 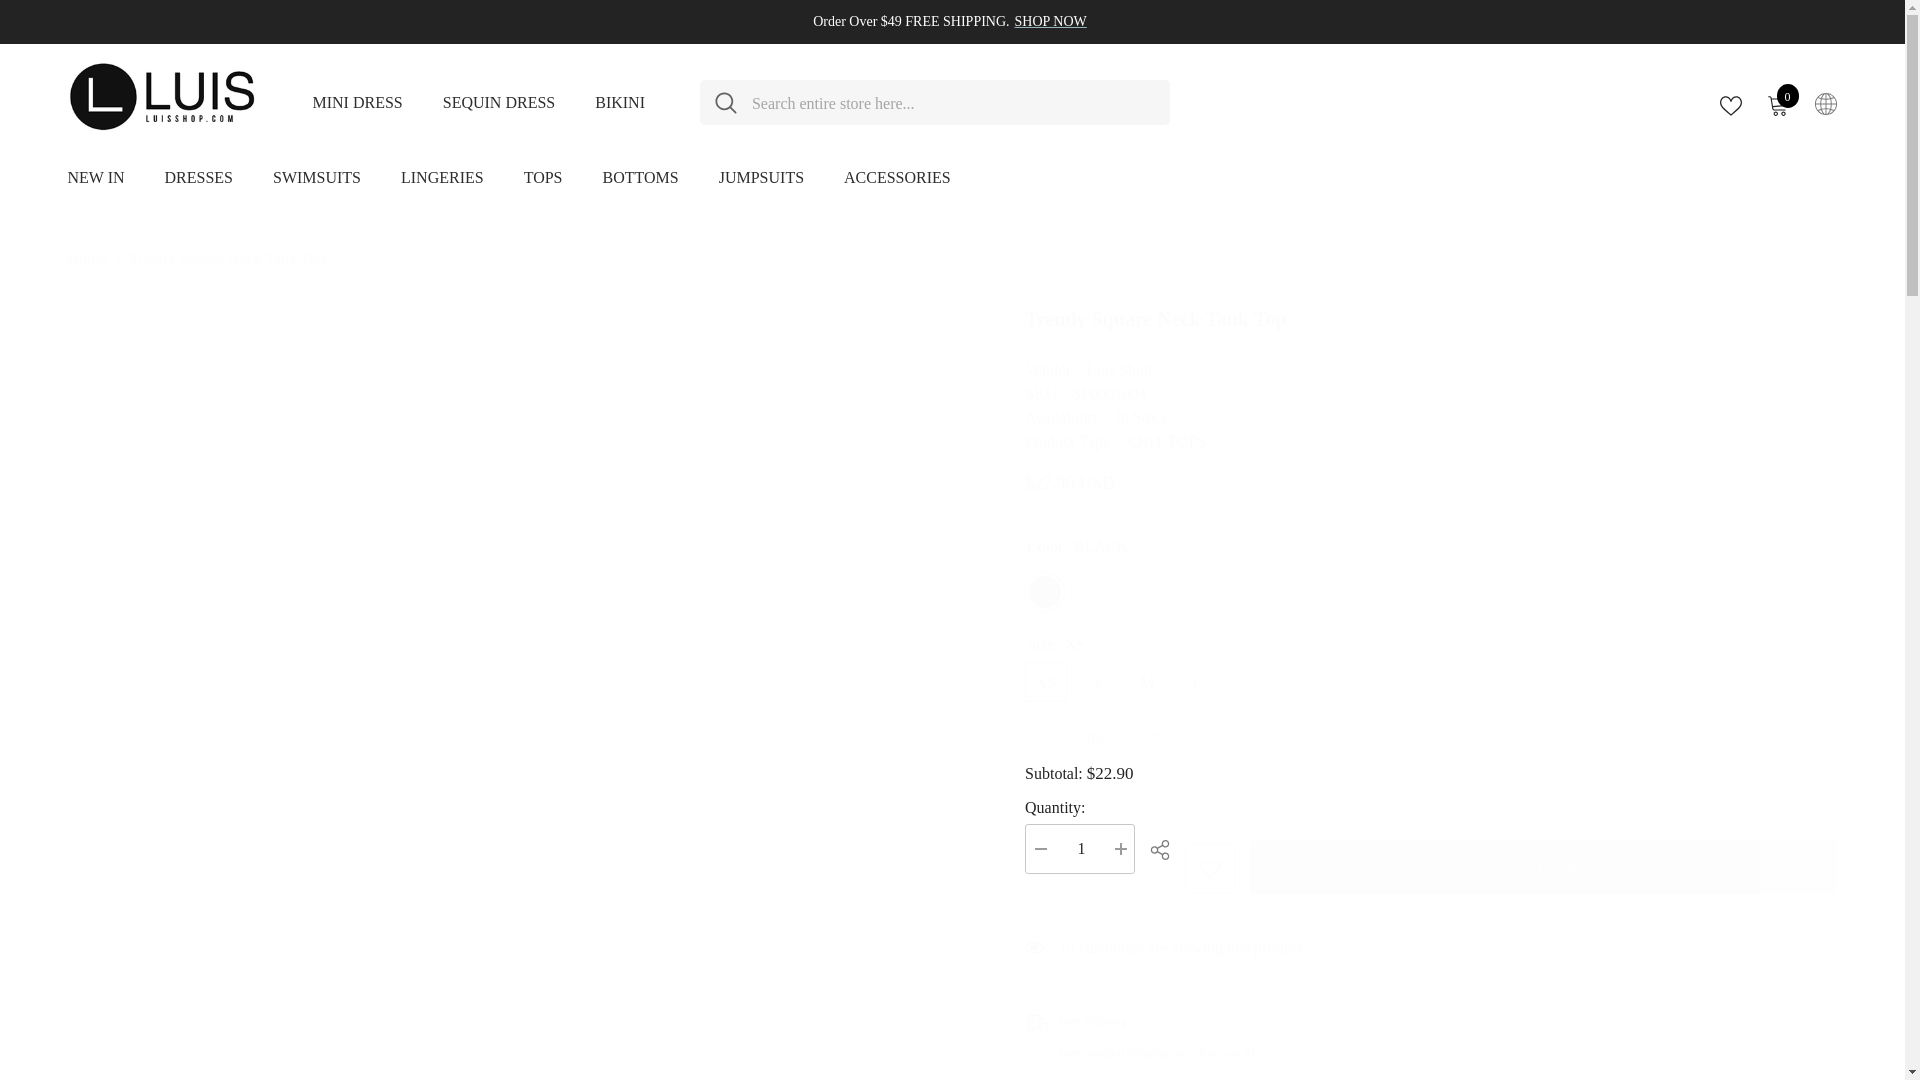 What do you see at coordinates (1209, 868) in the screenshot?
I see `SEQUIN DRESS` at bounding box center [1209, 868].